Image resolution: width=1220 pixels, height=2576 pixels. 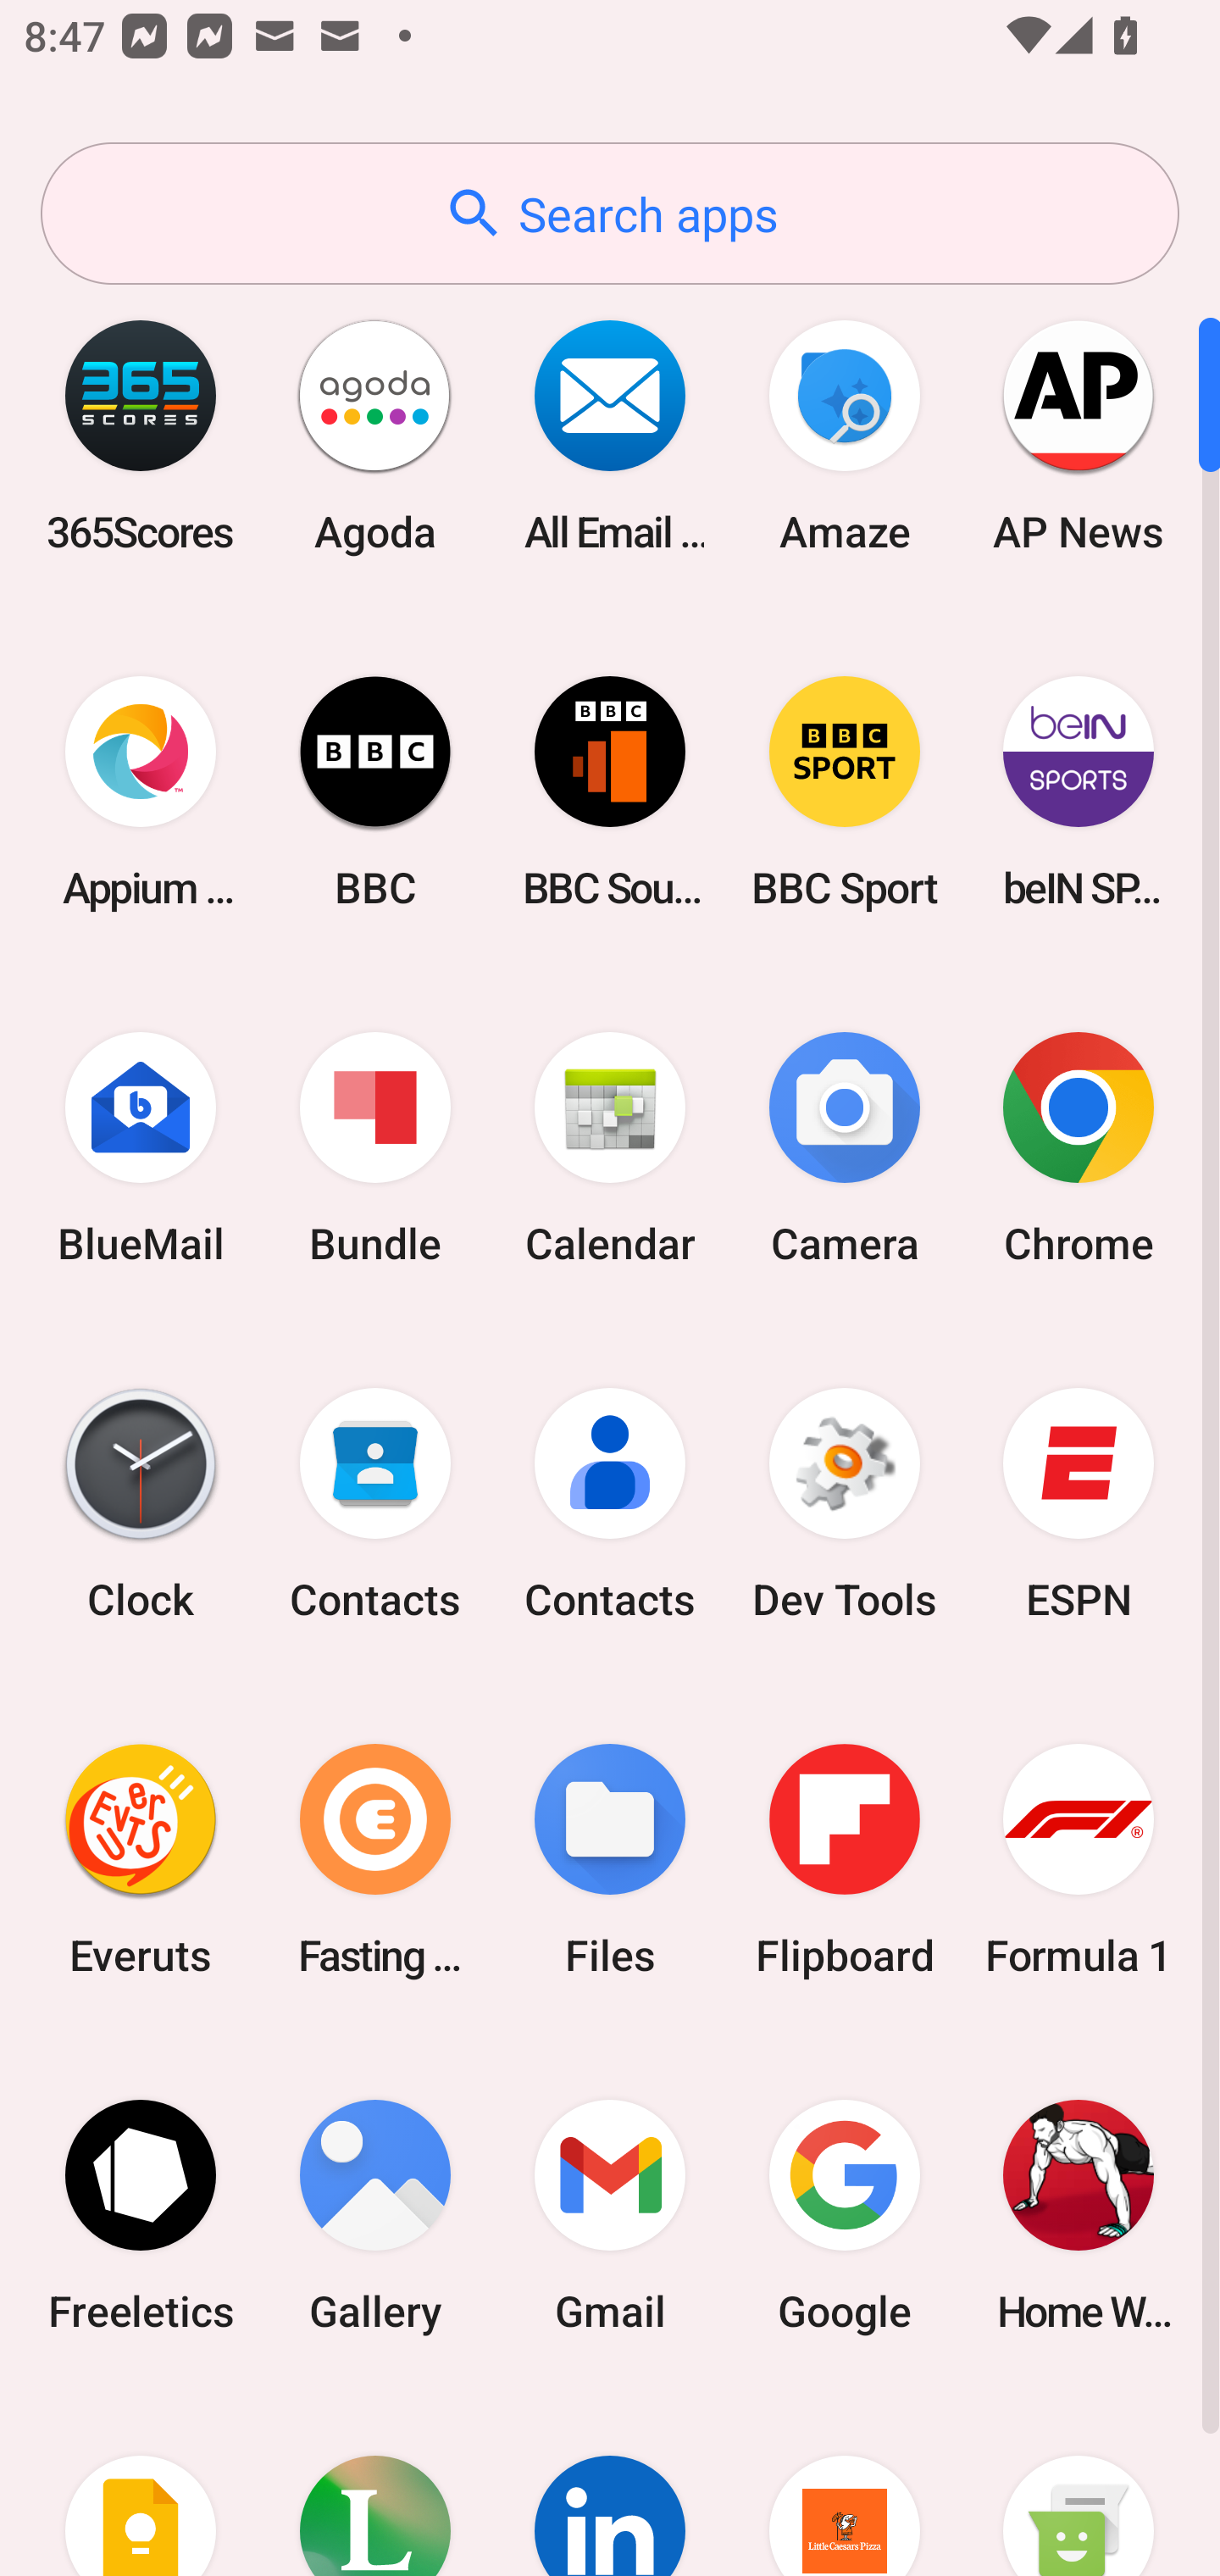 I want to click on Fasting Coach, so click(x=375, y=1859).